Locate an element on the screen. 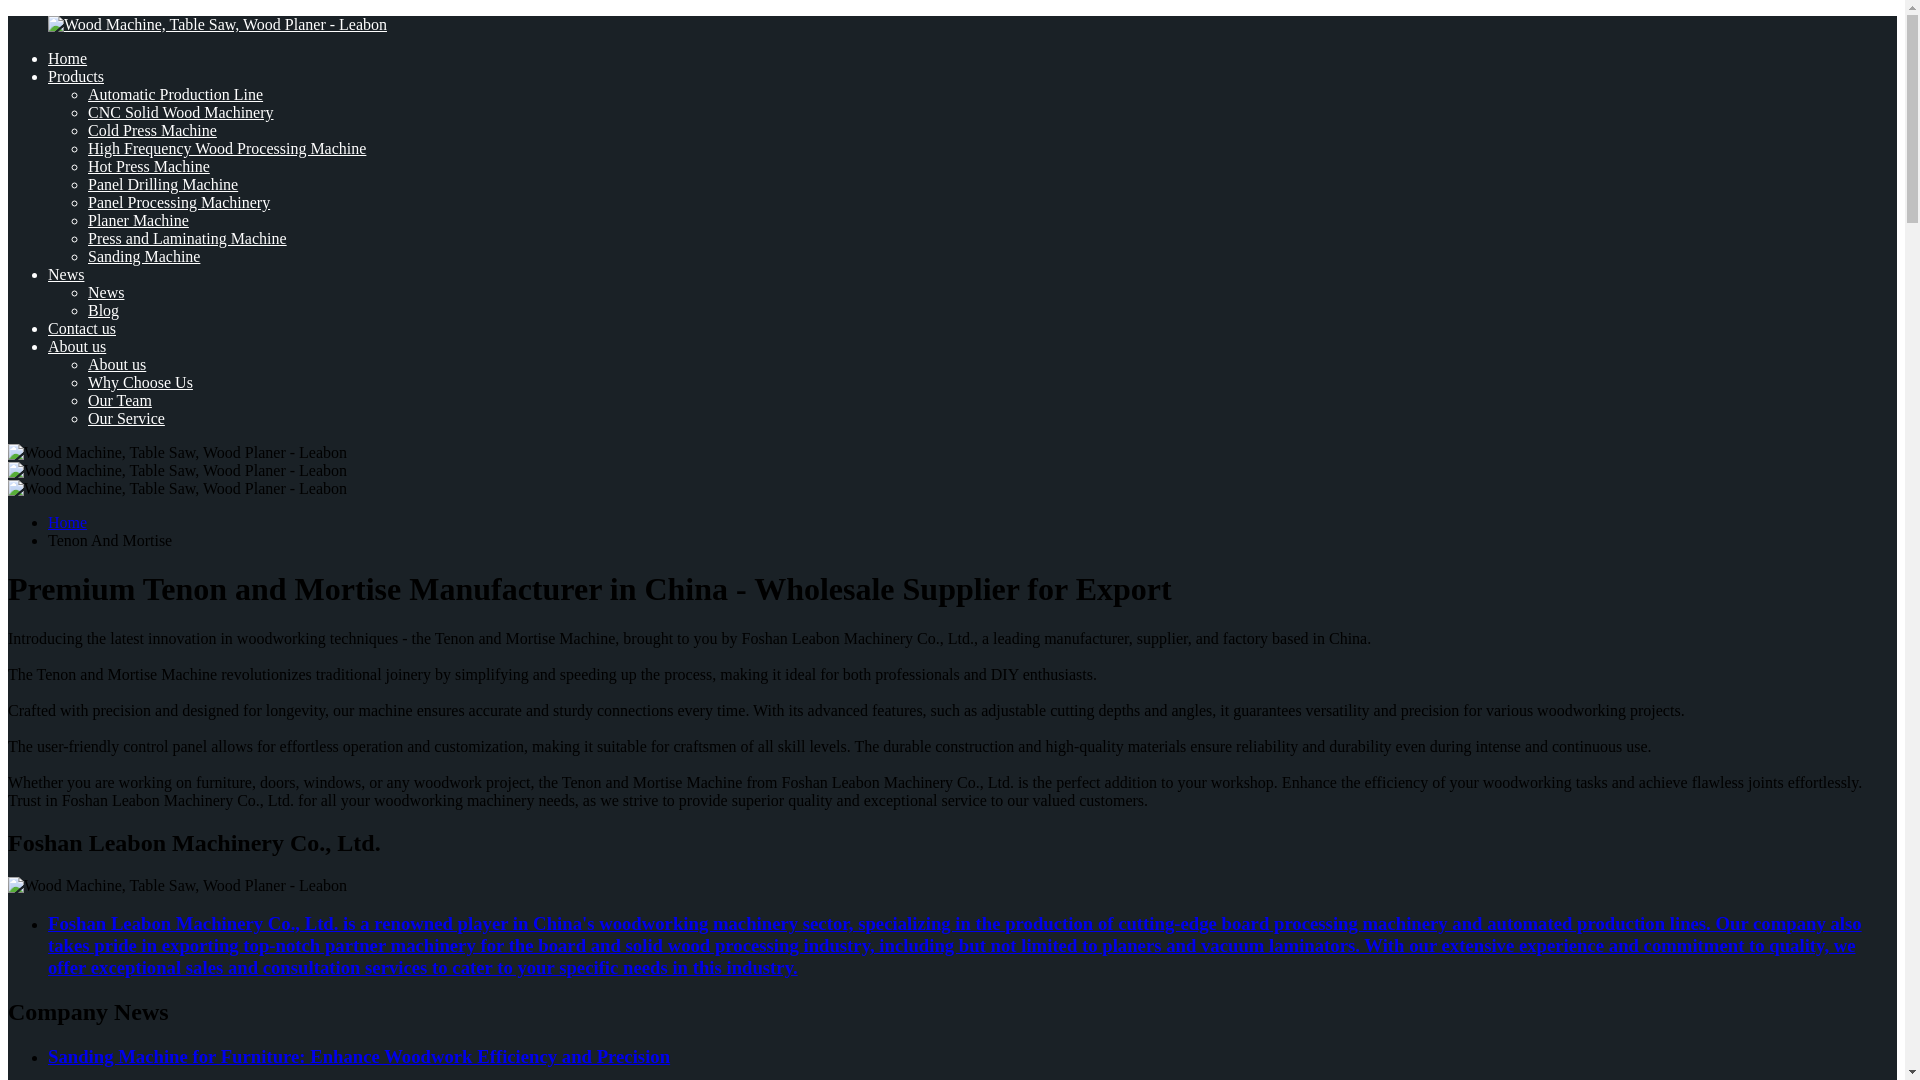  Planer Machine is located at coordinates (138, 220).